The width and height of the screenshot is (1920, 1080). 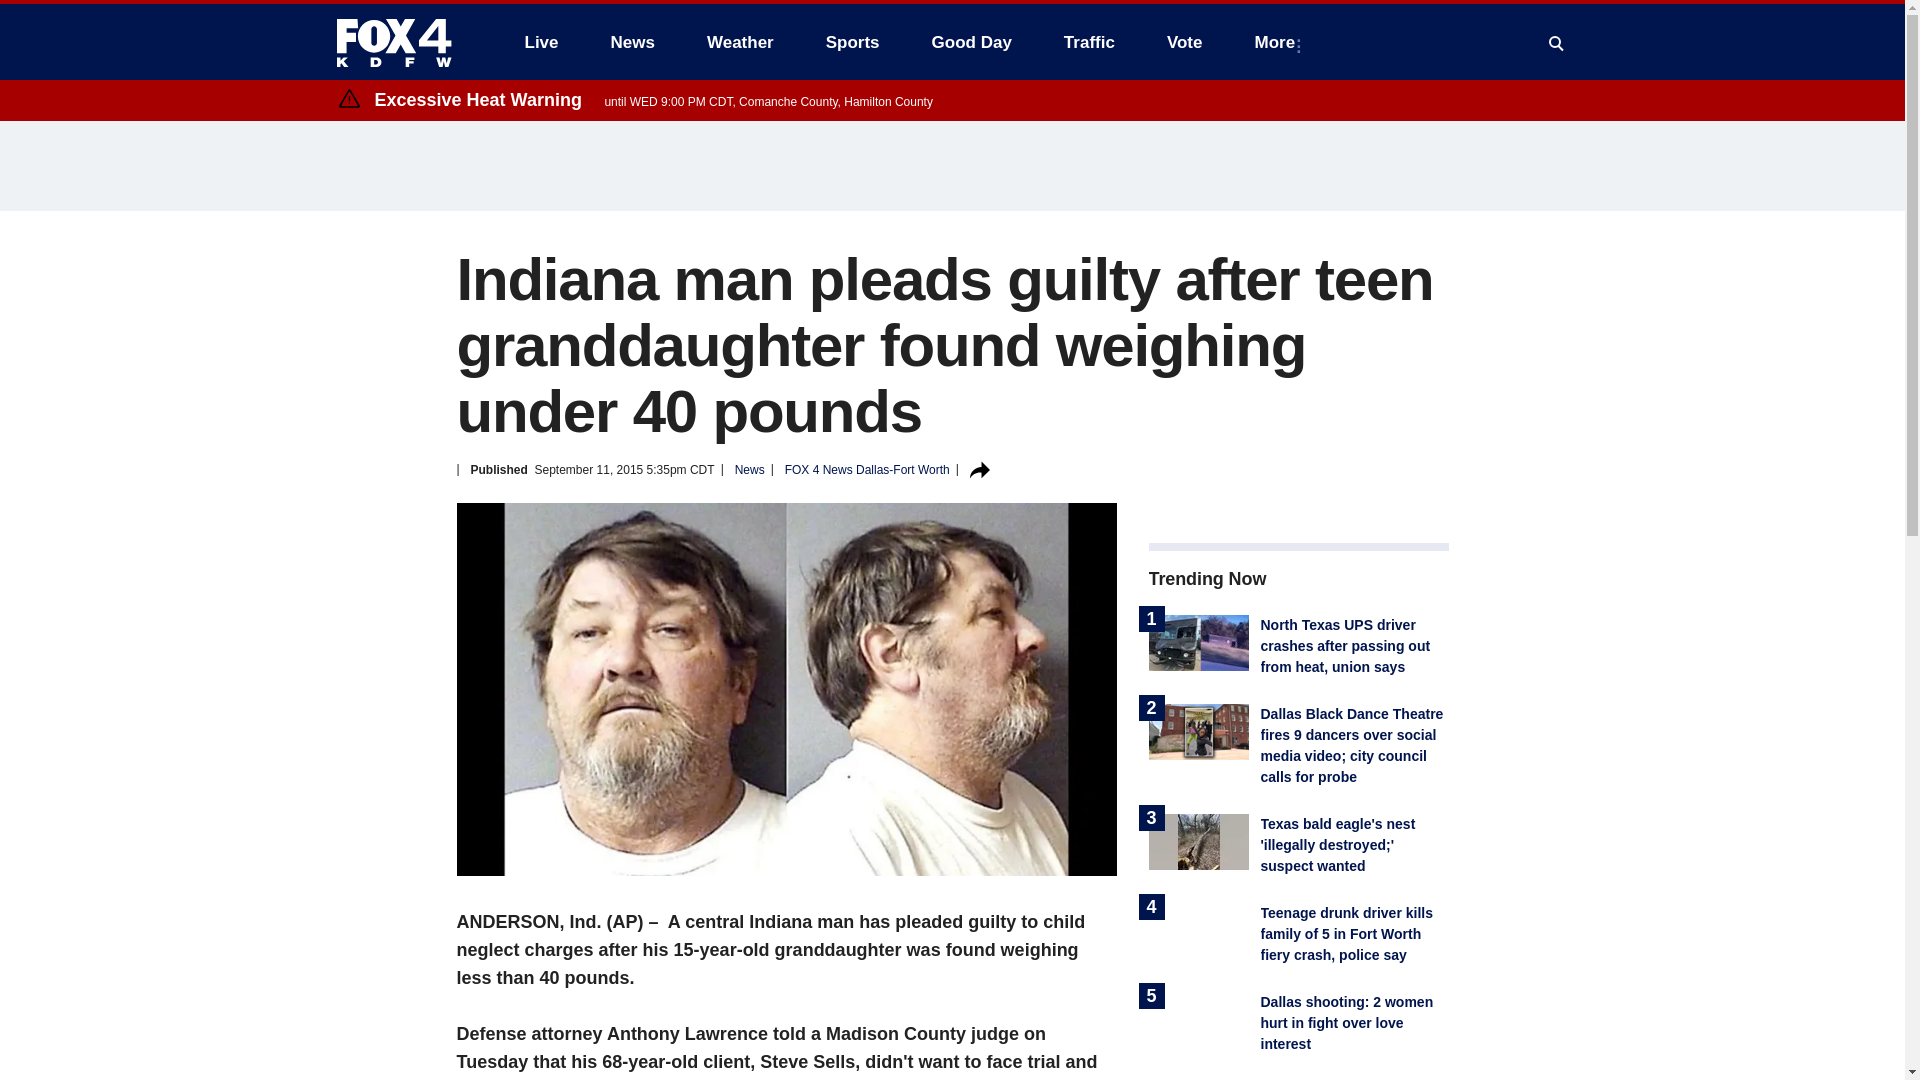 What do you see at coordinates (1089, 42) in the screenshot?
I see `Traffic` at bounding box center [1089, 42].